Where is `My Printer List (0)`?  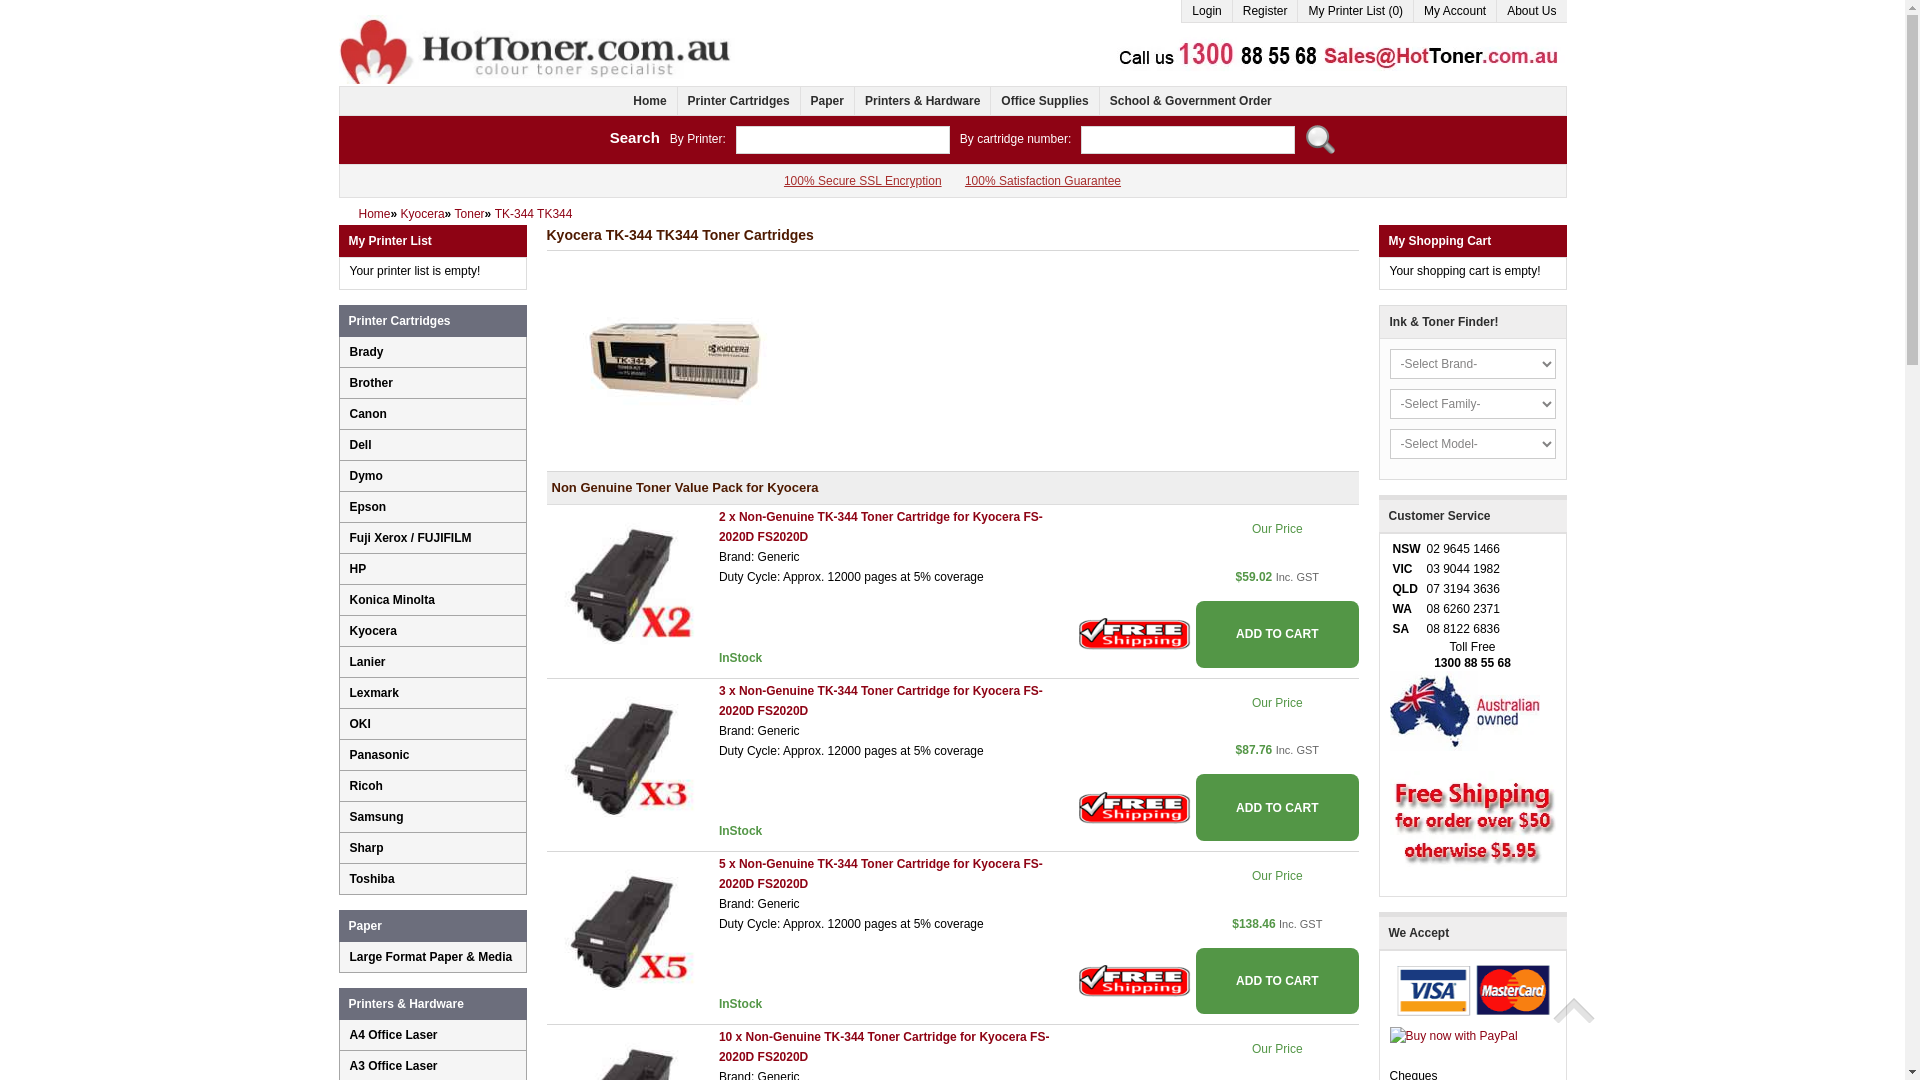
My Printer List (0) is located at coordinates (1355, 12).